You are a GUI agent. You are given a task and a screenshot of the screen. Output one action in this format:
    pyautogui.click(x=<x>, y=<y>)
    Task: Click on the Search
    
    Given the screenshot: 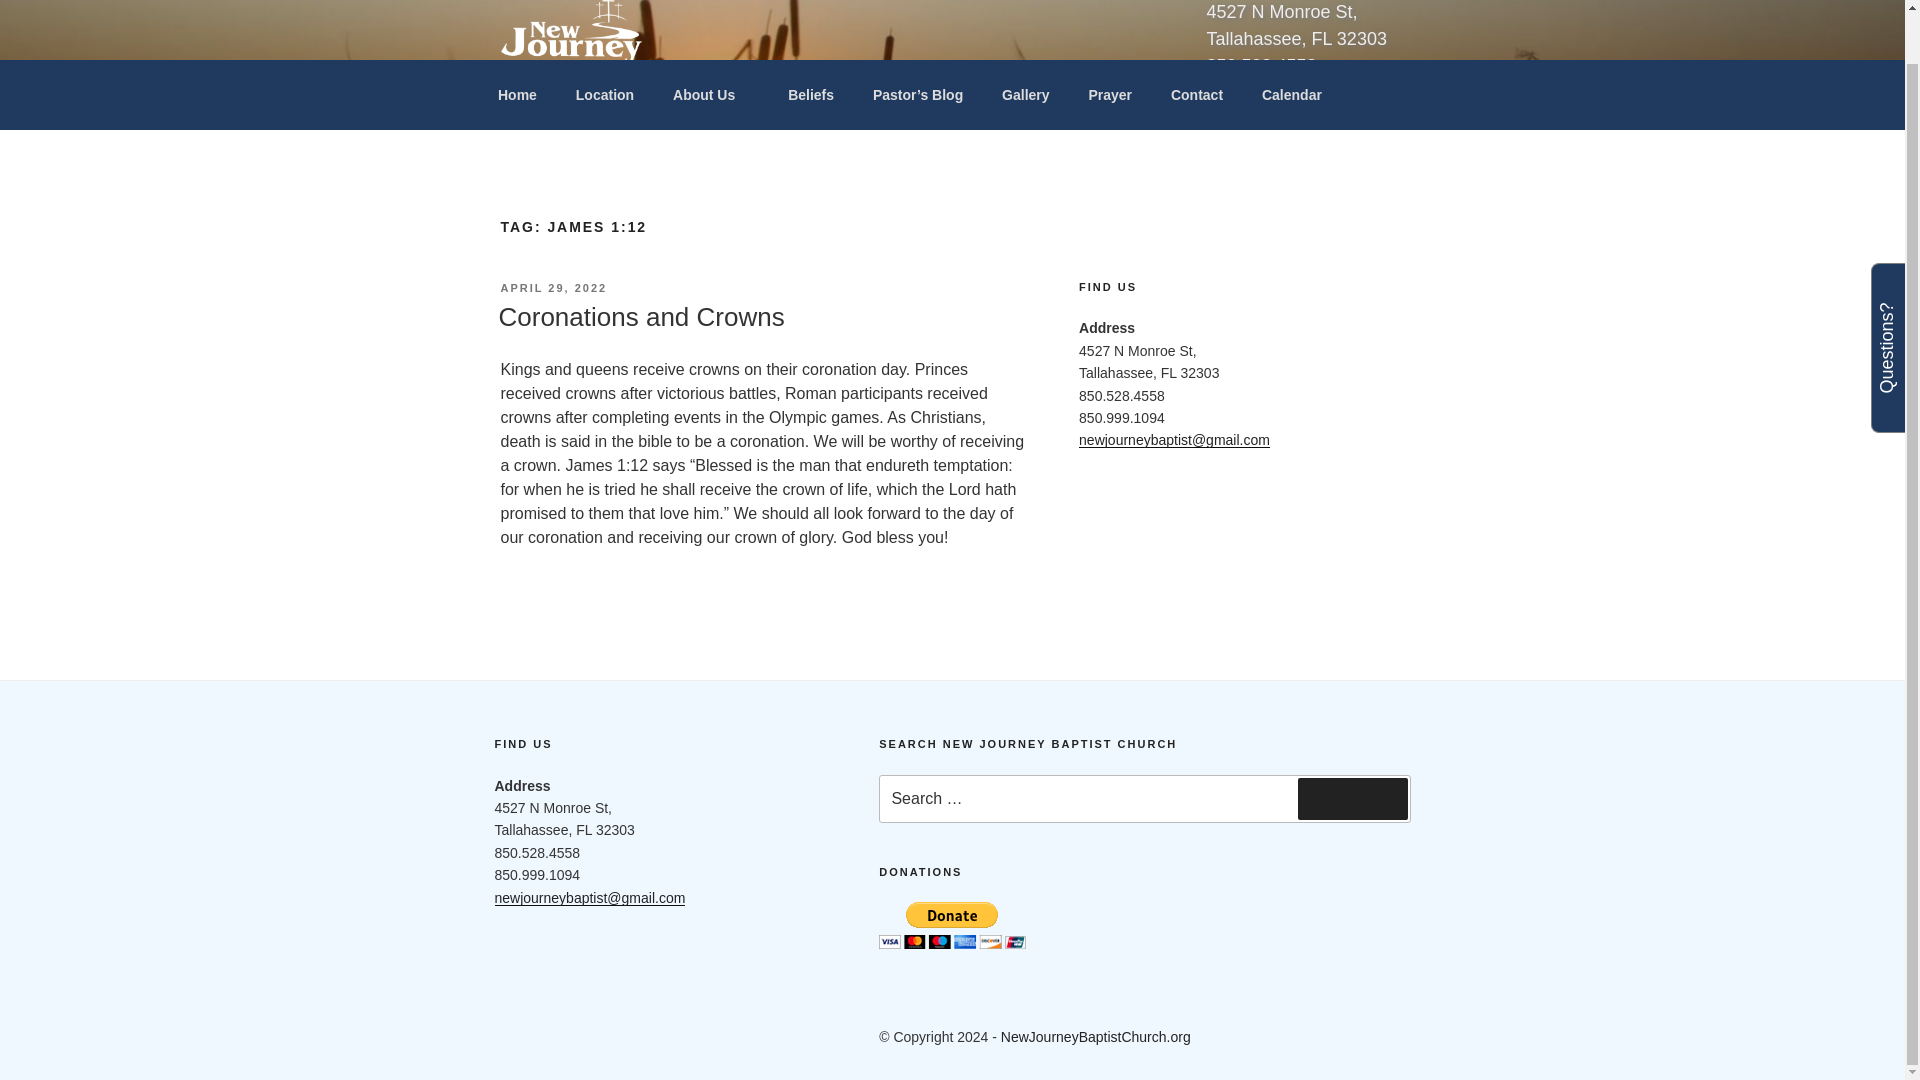 What is the action you would take?
    pyautogui.click(x=1352, y=798)
    